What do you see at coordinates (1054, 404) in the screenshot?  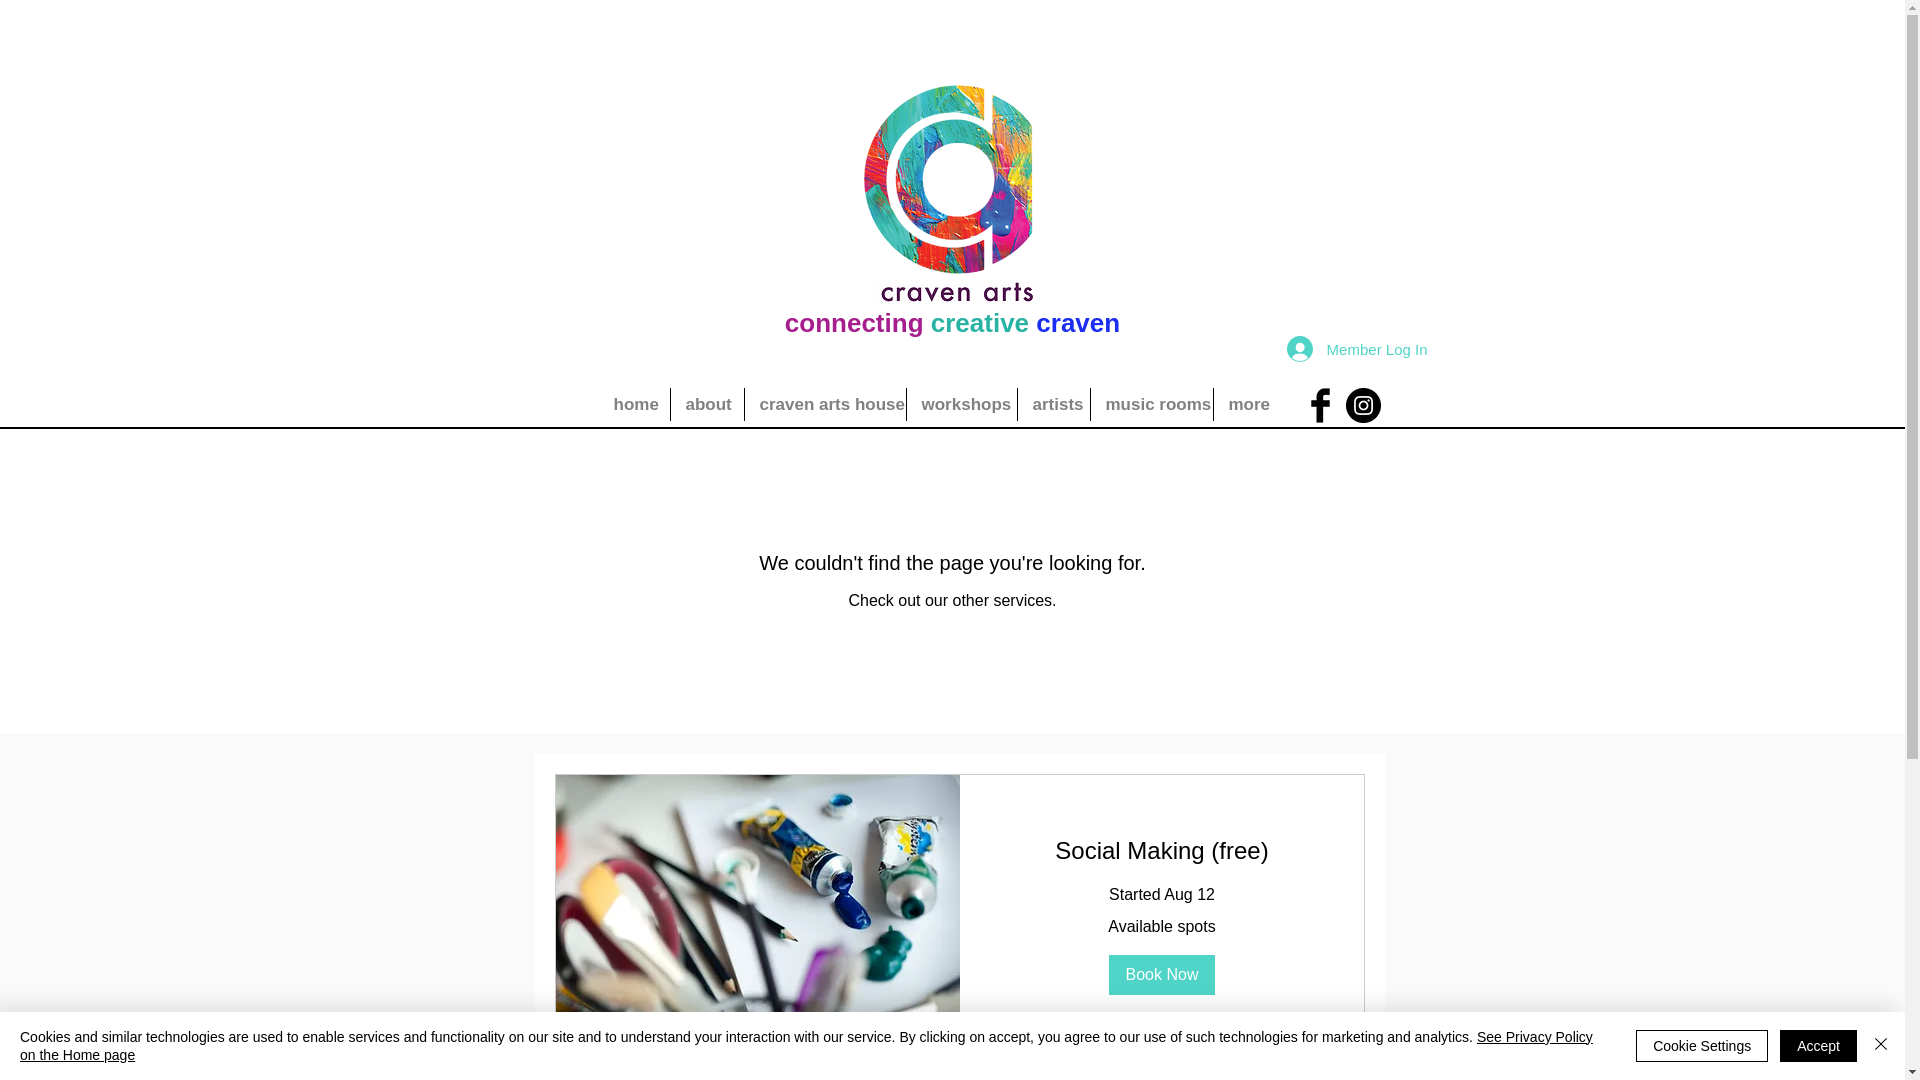 I see `artists` at bounding box center [1054, 404].